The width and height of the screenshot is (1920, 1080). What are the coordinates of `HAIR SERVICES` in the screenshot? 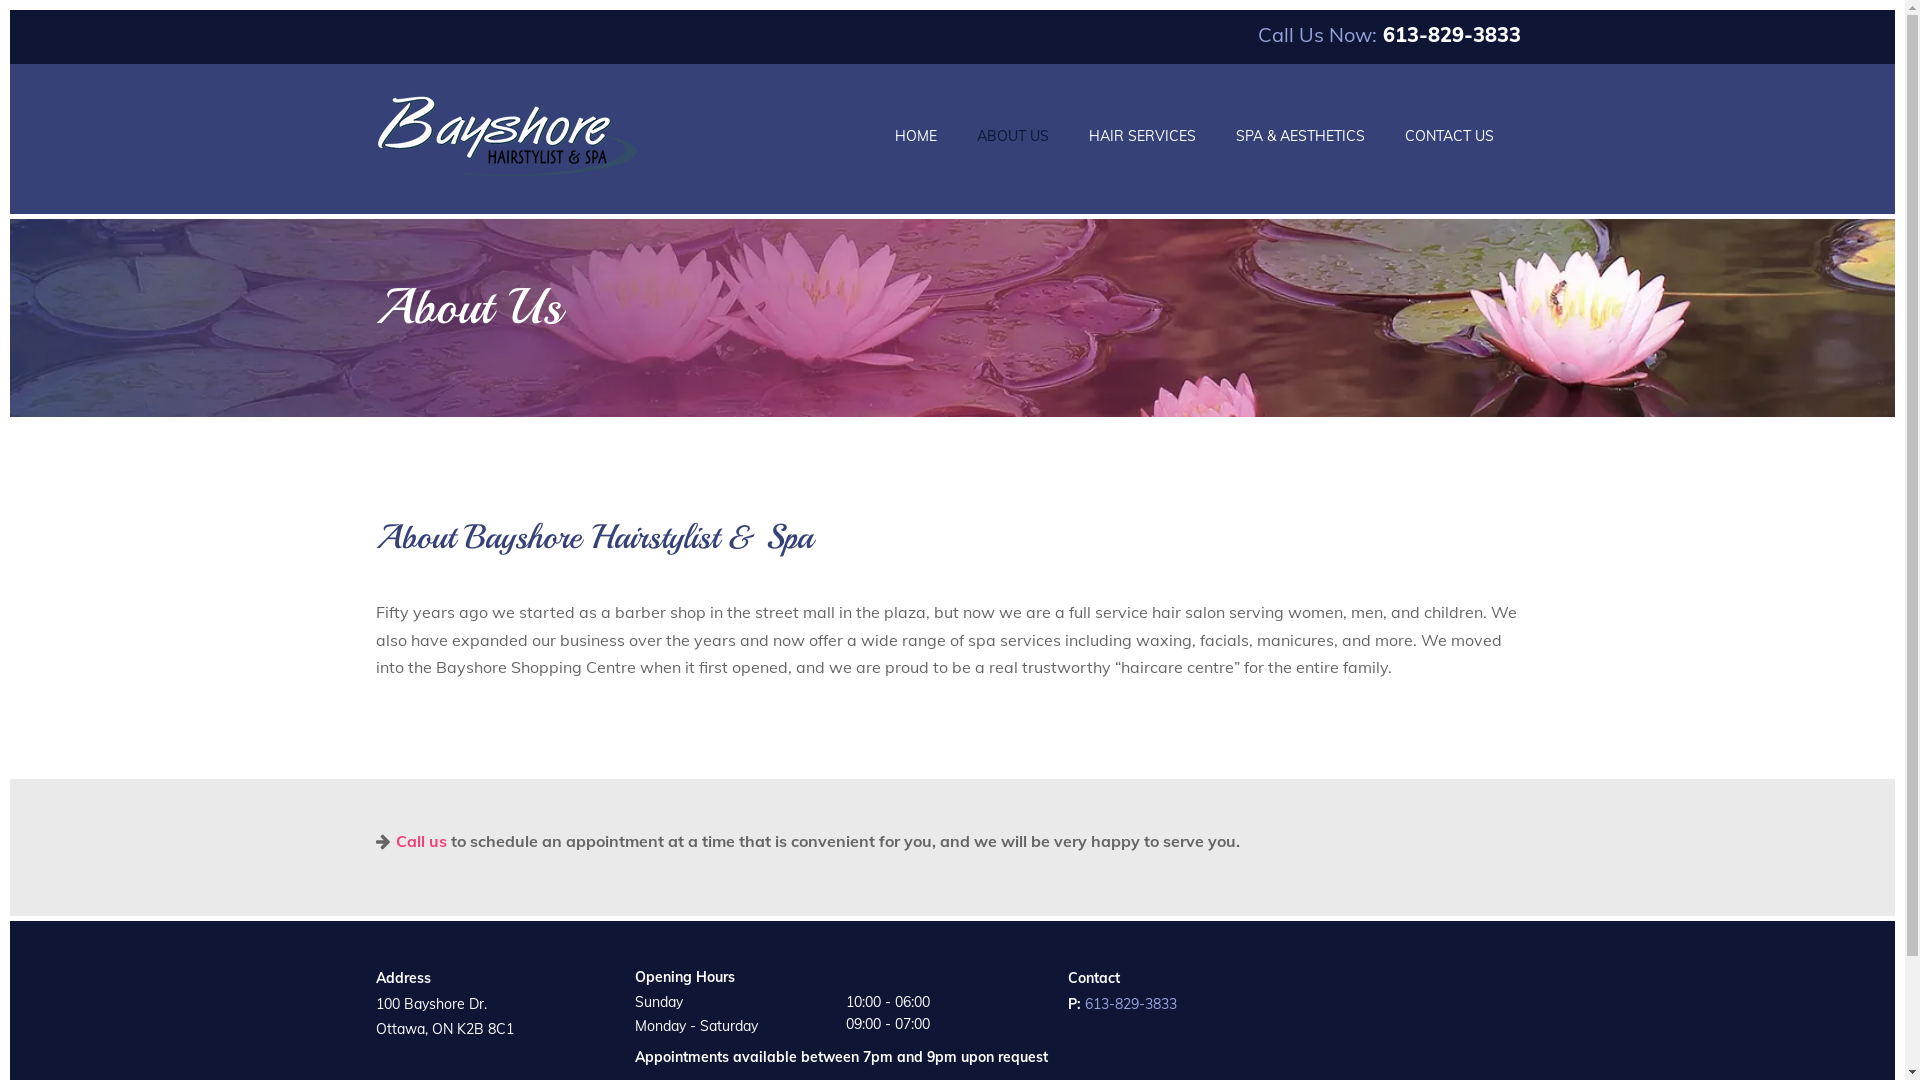 It's located at (1142, 136).